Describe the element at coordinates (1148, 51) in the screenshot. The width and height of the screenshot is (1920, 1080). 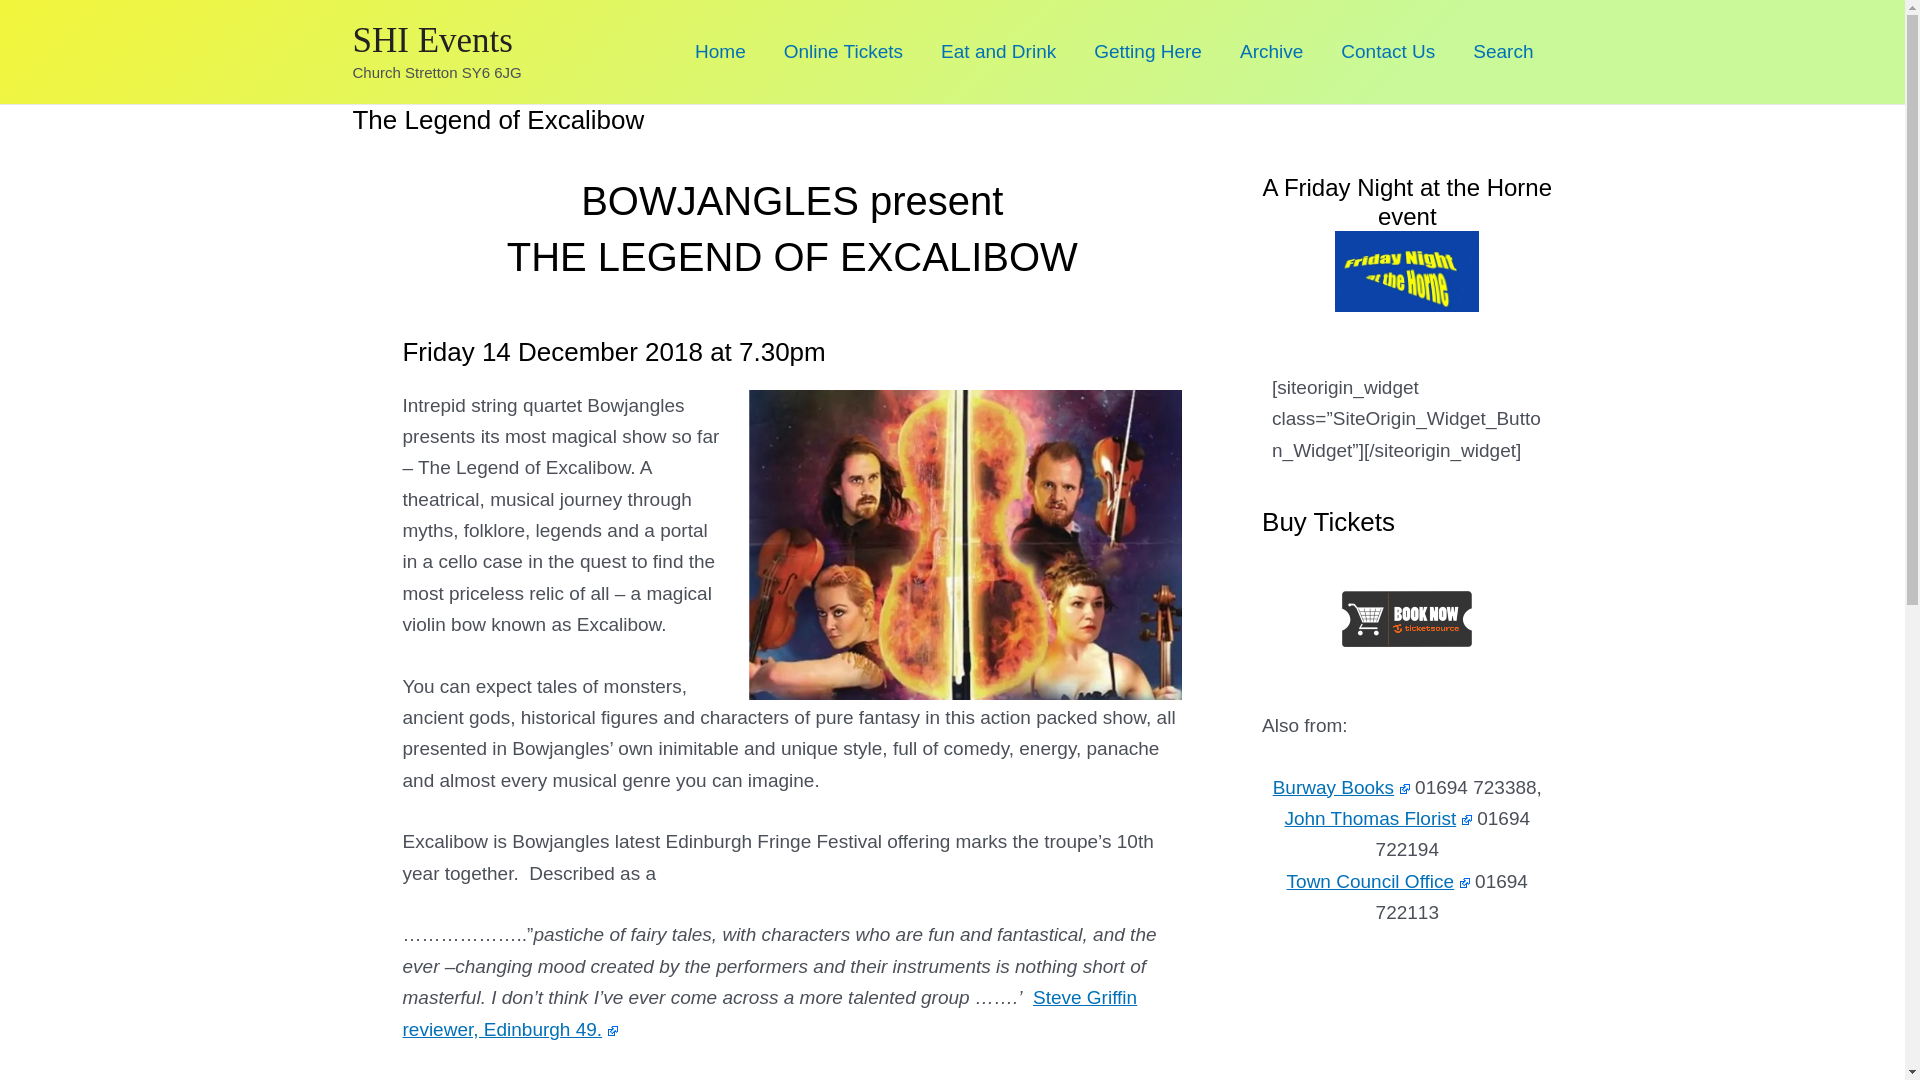
I see `Getting Here` at that location.